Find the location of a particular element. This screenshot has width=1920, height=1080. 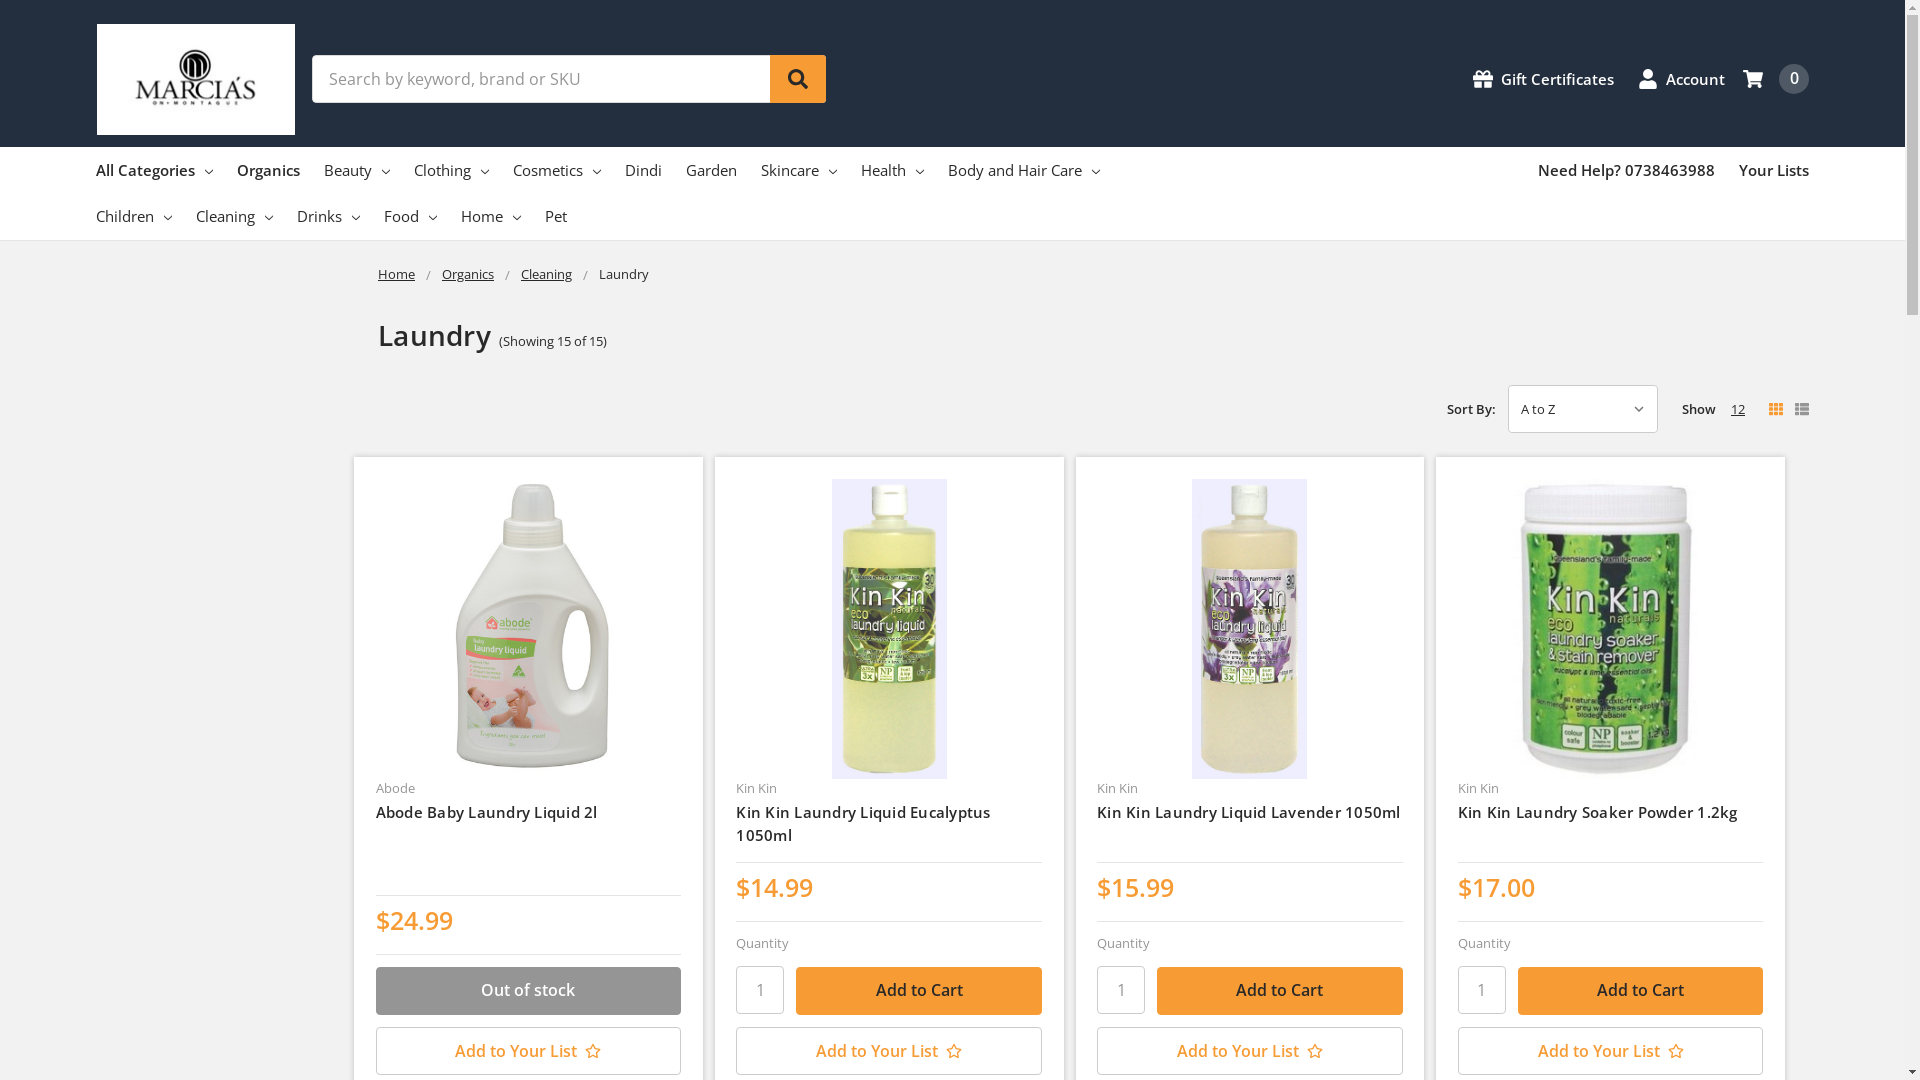

Organics is located at coordinates (268, 170).